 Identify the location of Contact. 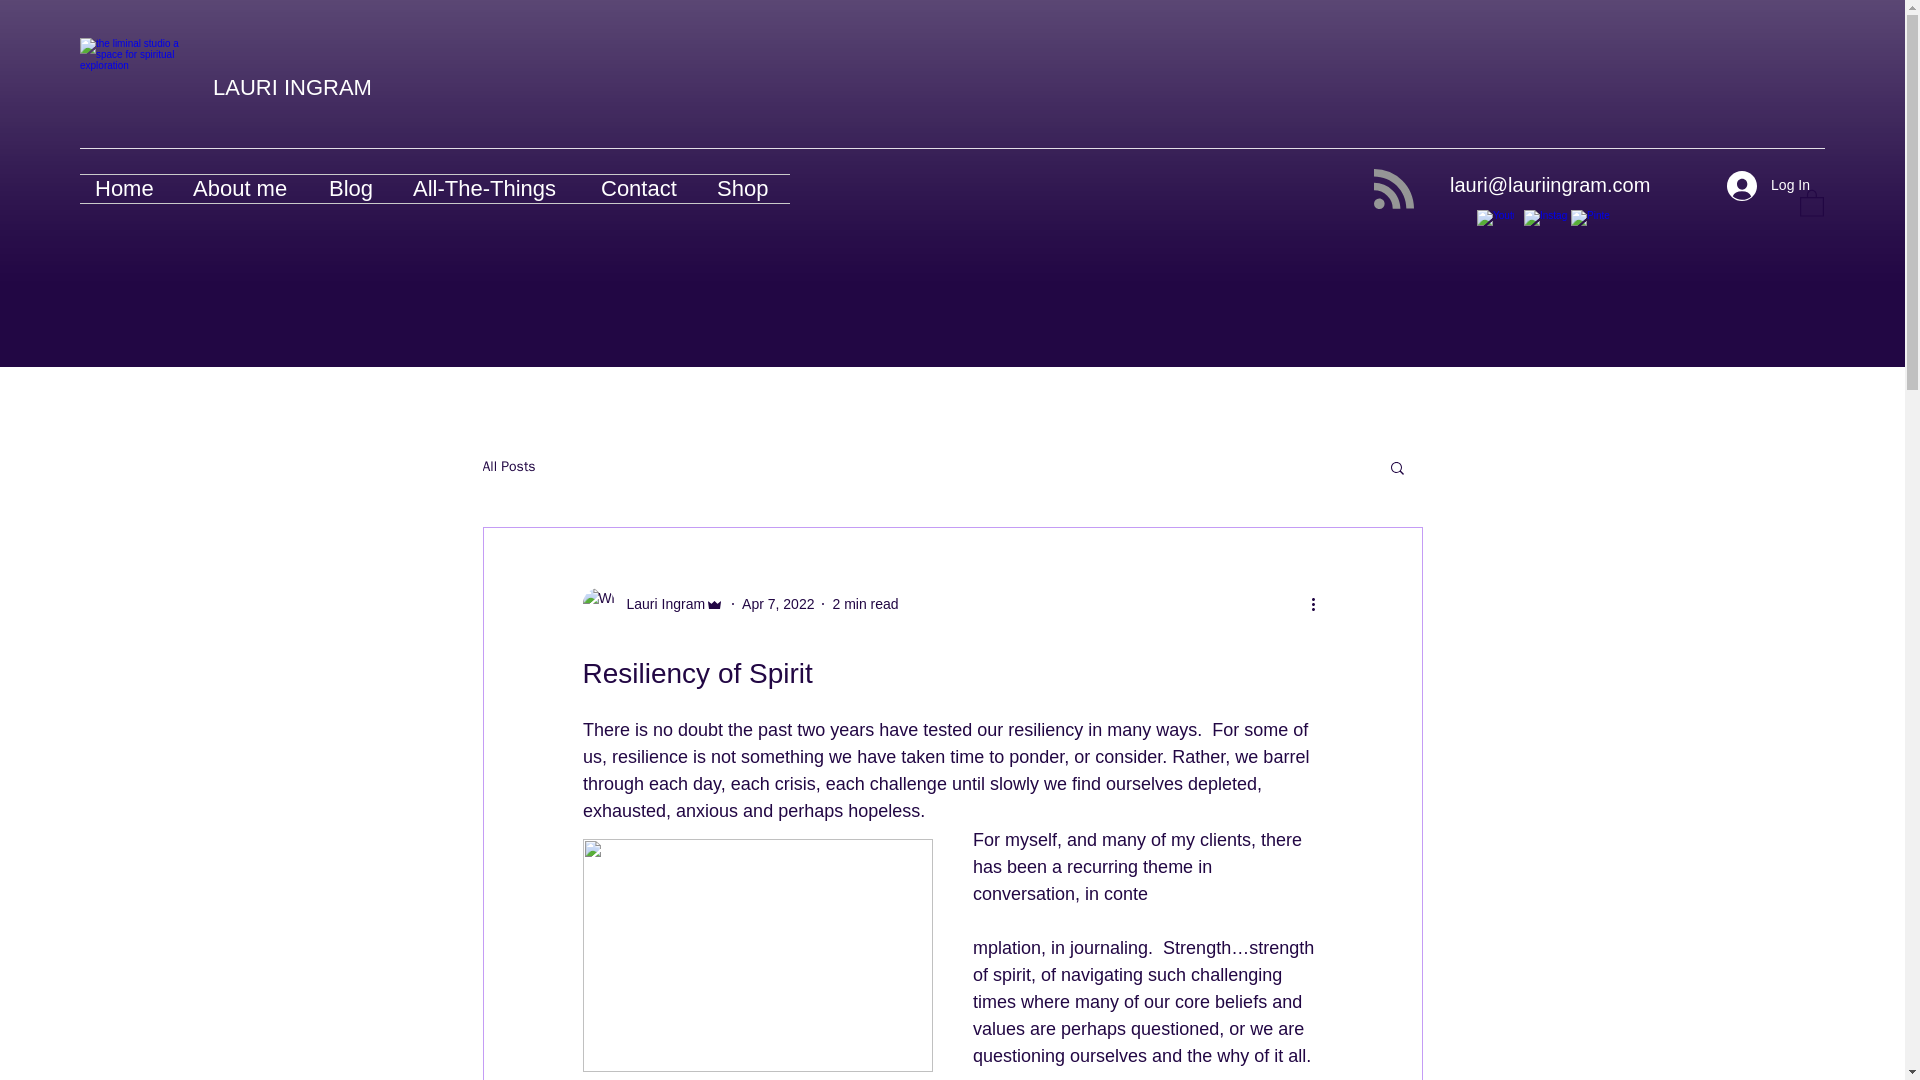
(644, 188).